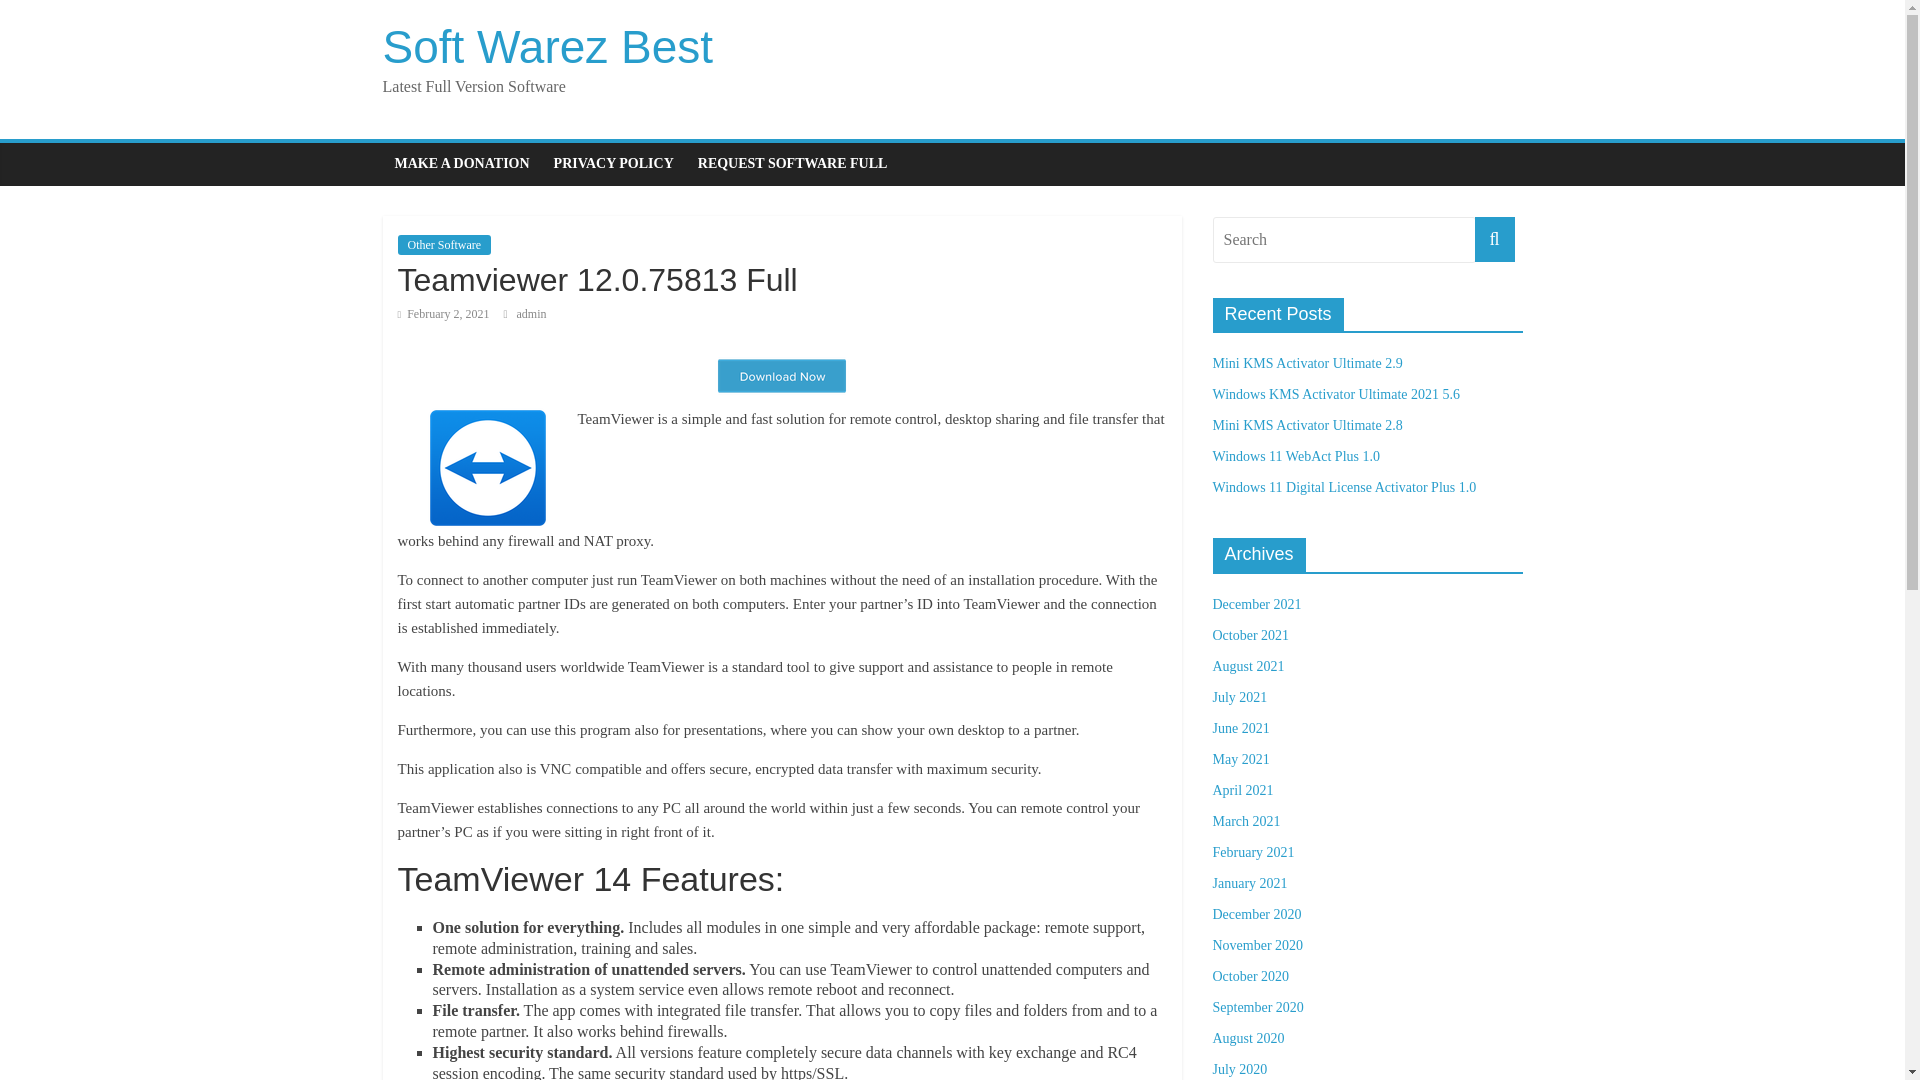  What do you see at coordinates (1246, 822) in the screenshot?
I see `March 2021` at bounding box center [1246, 822].